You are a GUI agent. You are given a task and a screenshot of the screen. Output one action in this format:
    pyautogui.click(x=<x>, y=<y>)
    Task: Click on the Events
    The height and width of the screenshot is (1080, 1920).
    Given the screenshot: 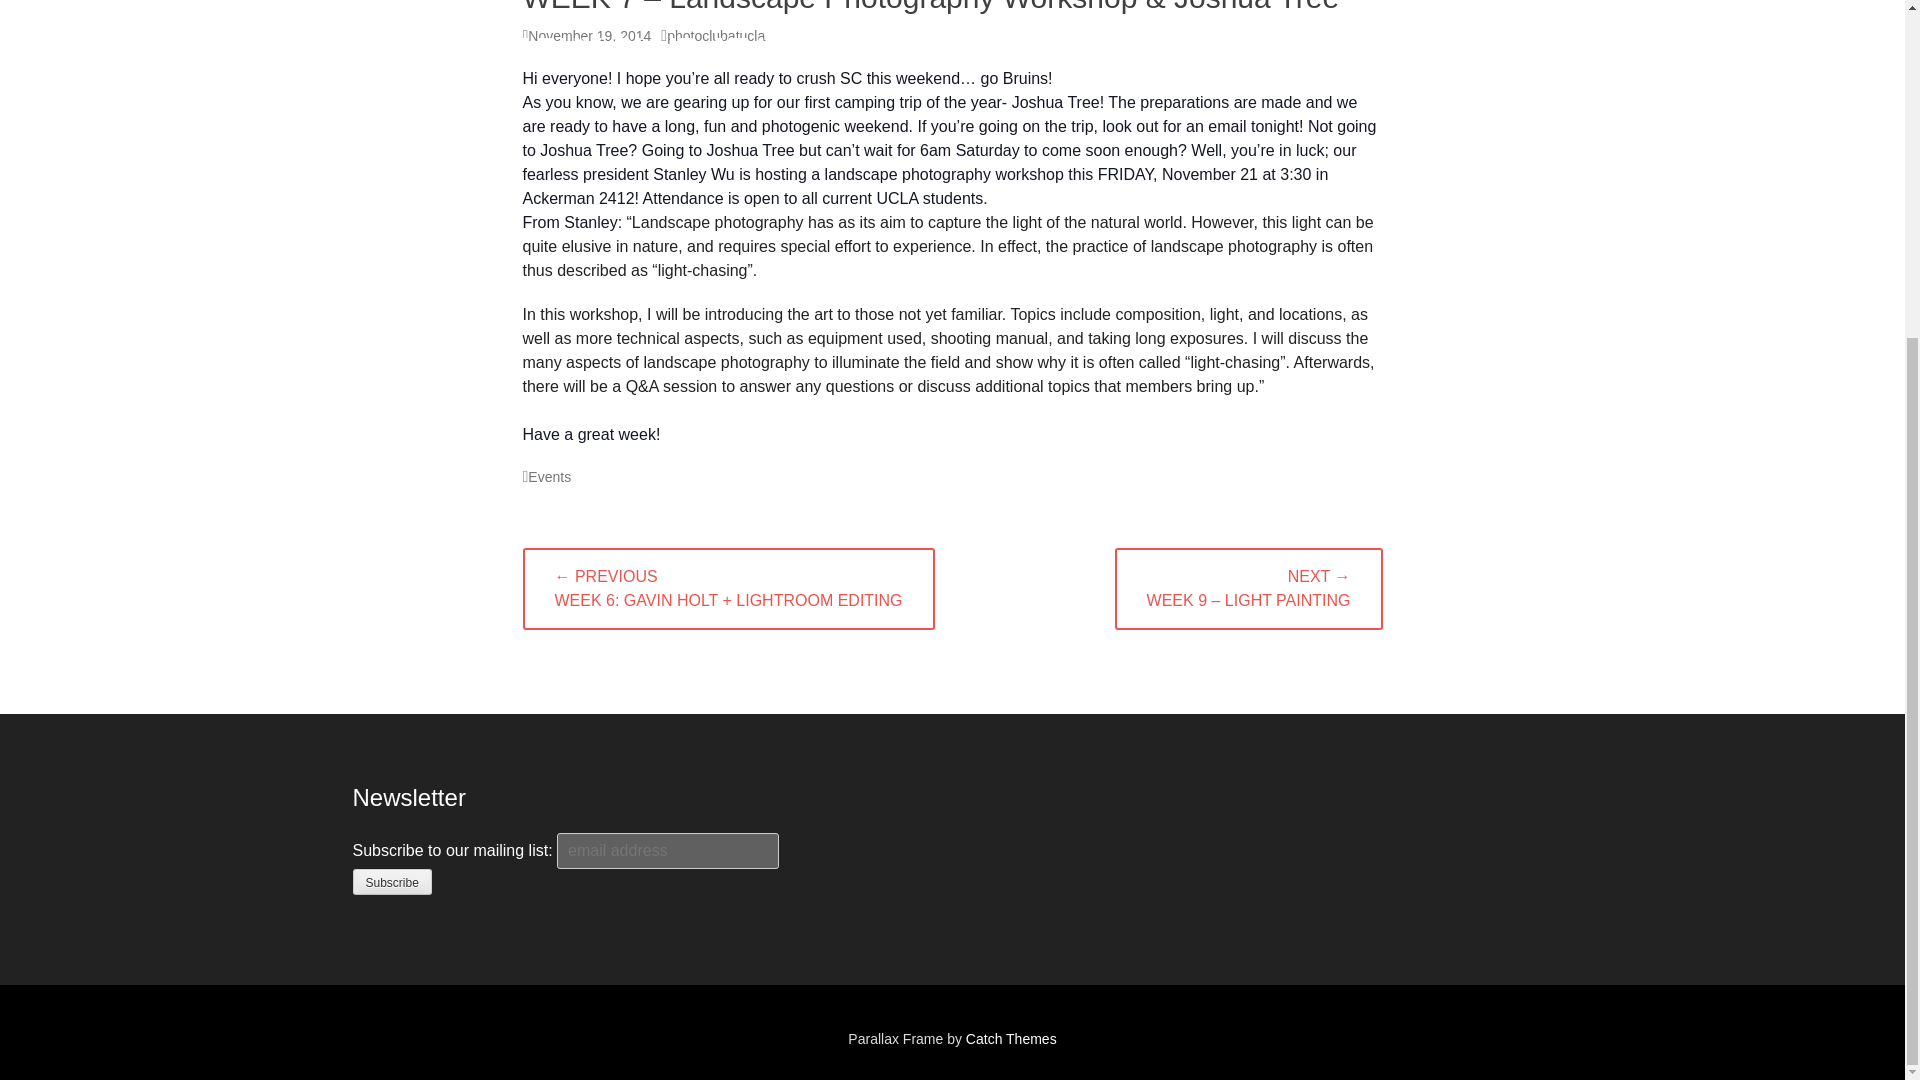 What is the action you would take?
    pyautogui.click(x=546, y=476)
    